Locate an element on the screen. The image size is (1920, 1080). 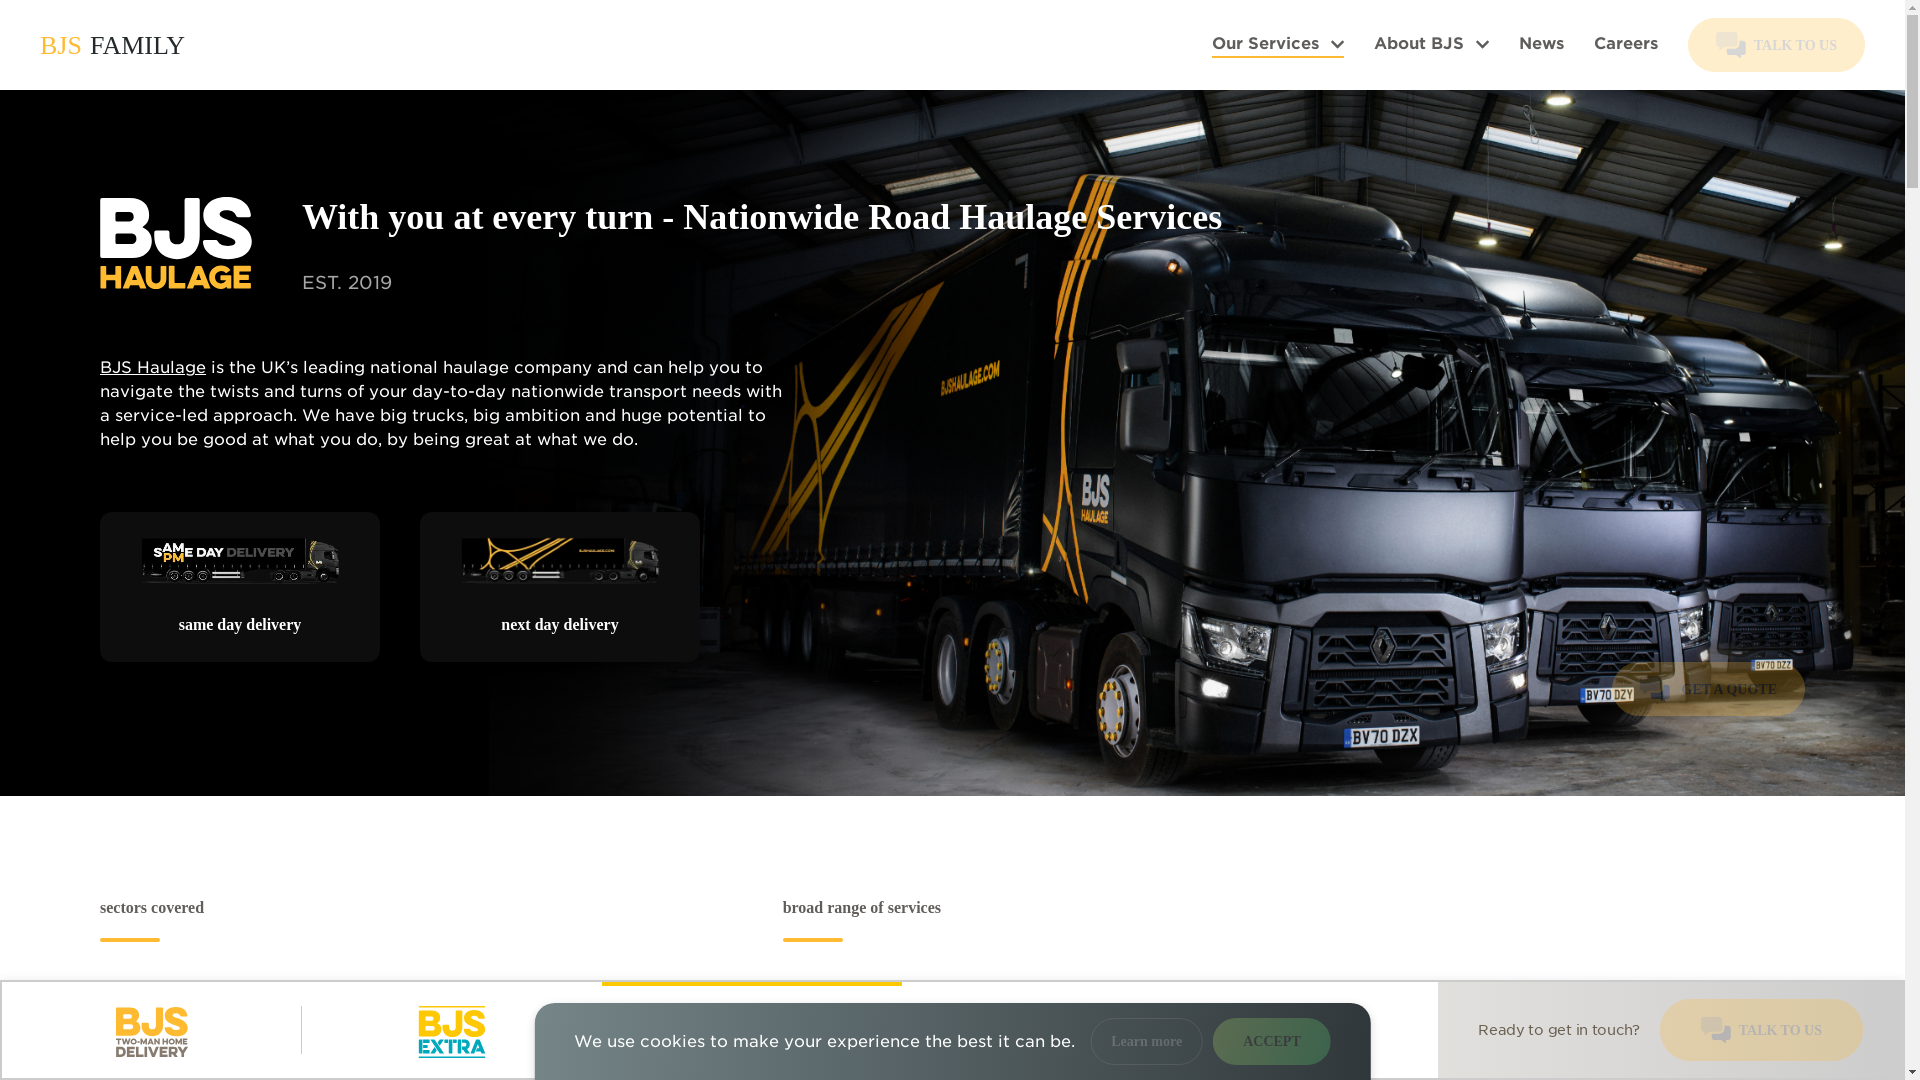
GET A QUOTE is located at coordinates (1708, 689).